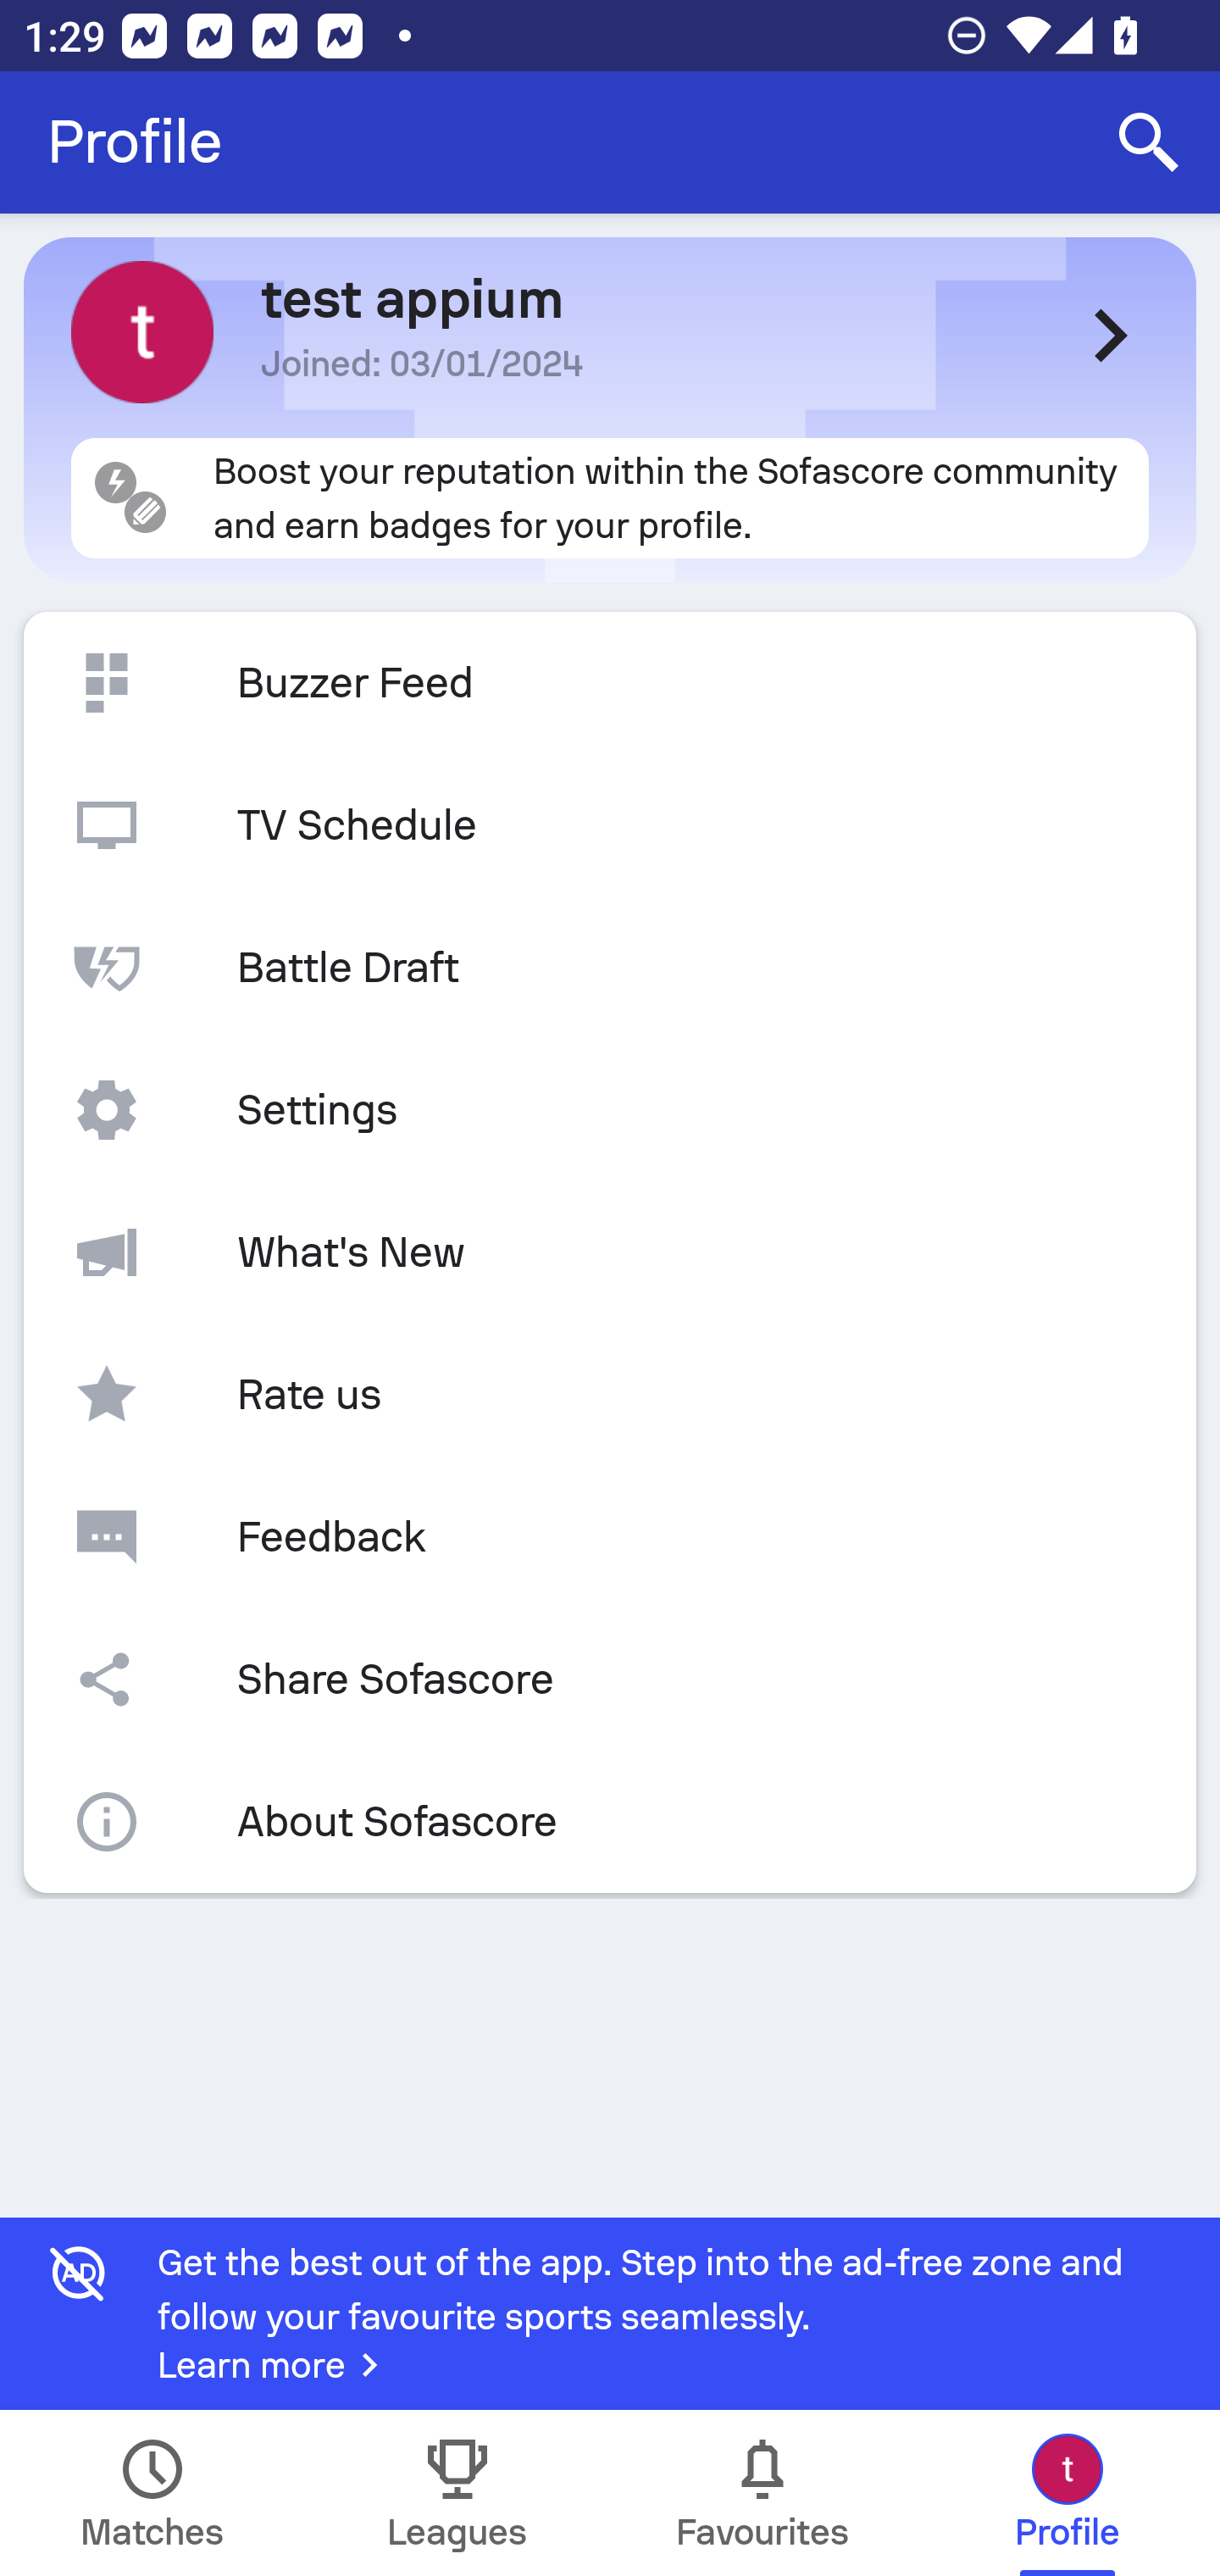 The width and height of the screenshot is (1220, 2576). What do you see at coordinates (610, 1535) in the screenshot?
I see `Feedback` at bounding box center [610, 1535].